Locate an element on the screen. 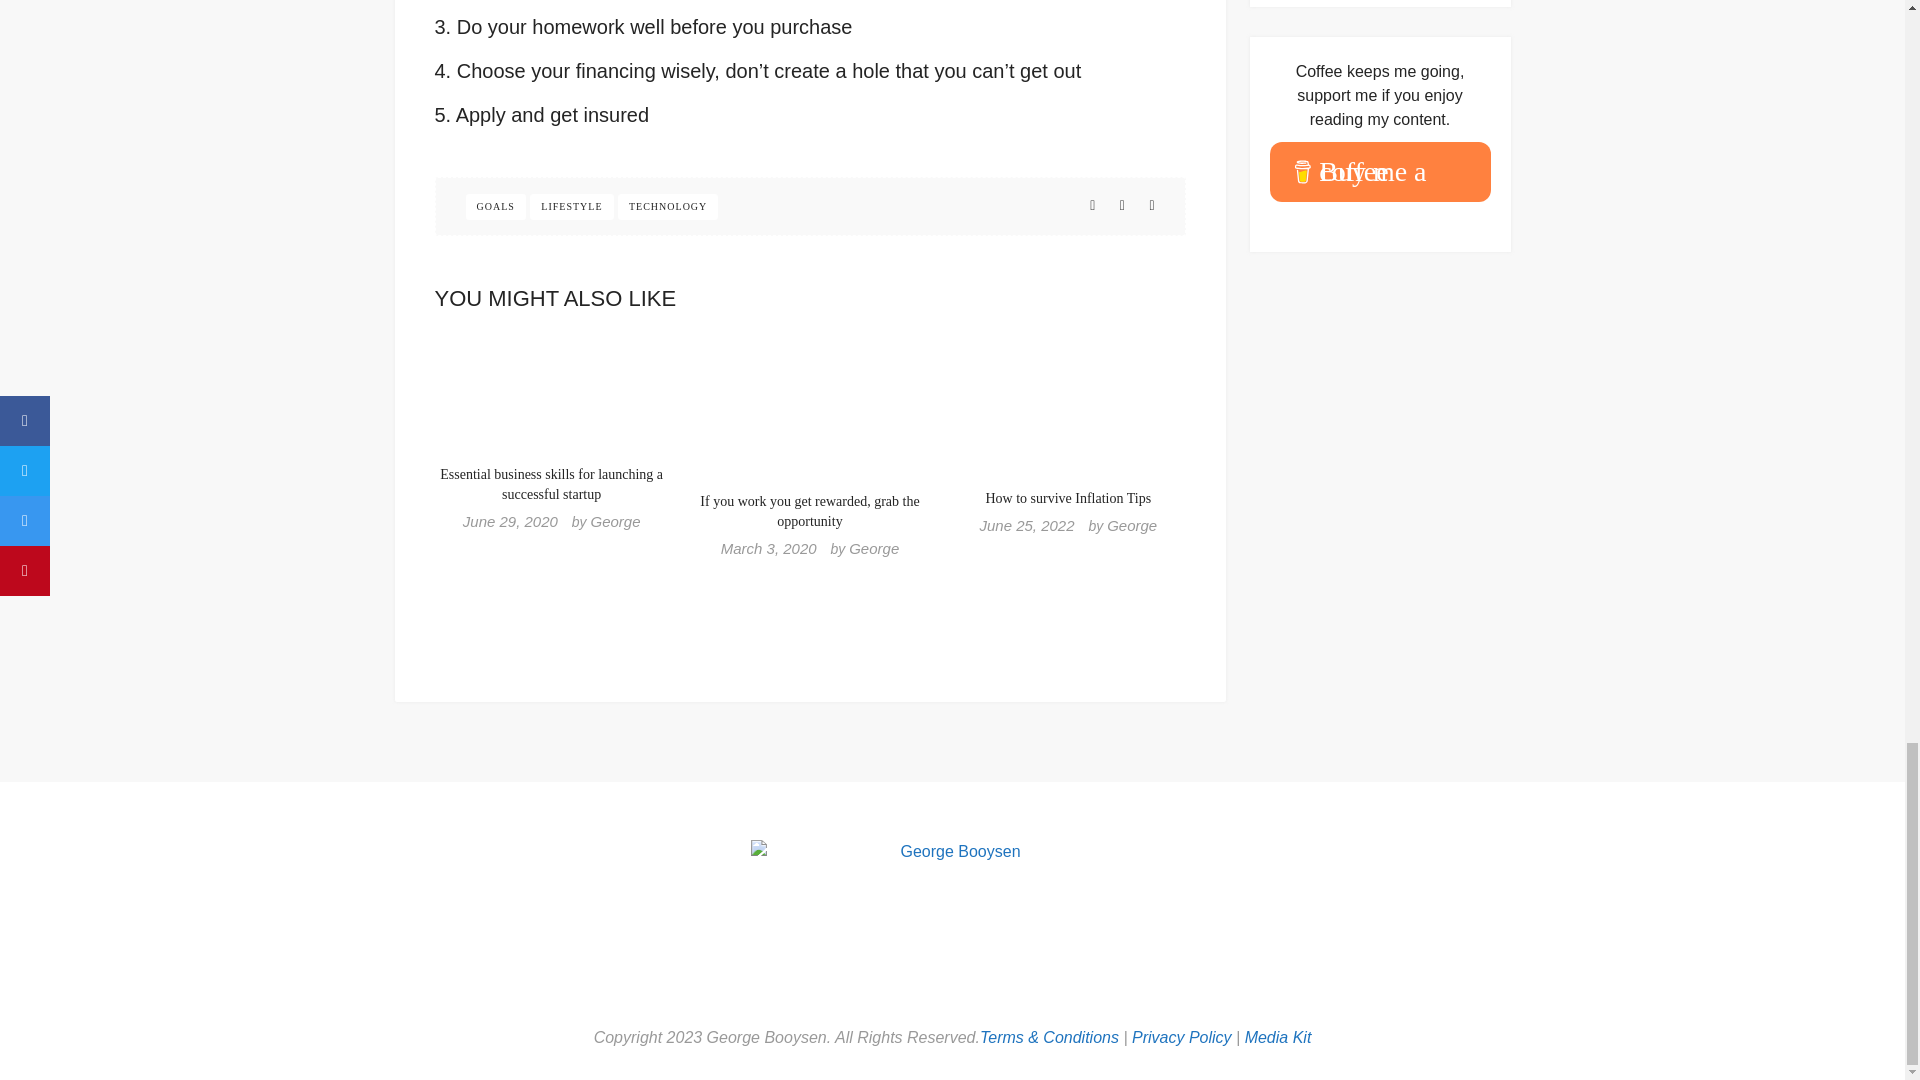 Image resolution: width=1920 pixels, height=1080 pixels. March 3, 2020 is located at coordinates (769, 548).